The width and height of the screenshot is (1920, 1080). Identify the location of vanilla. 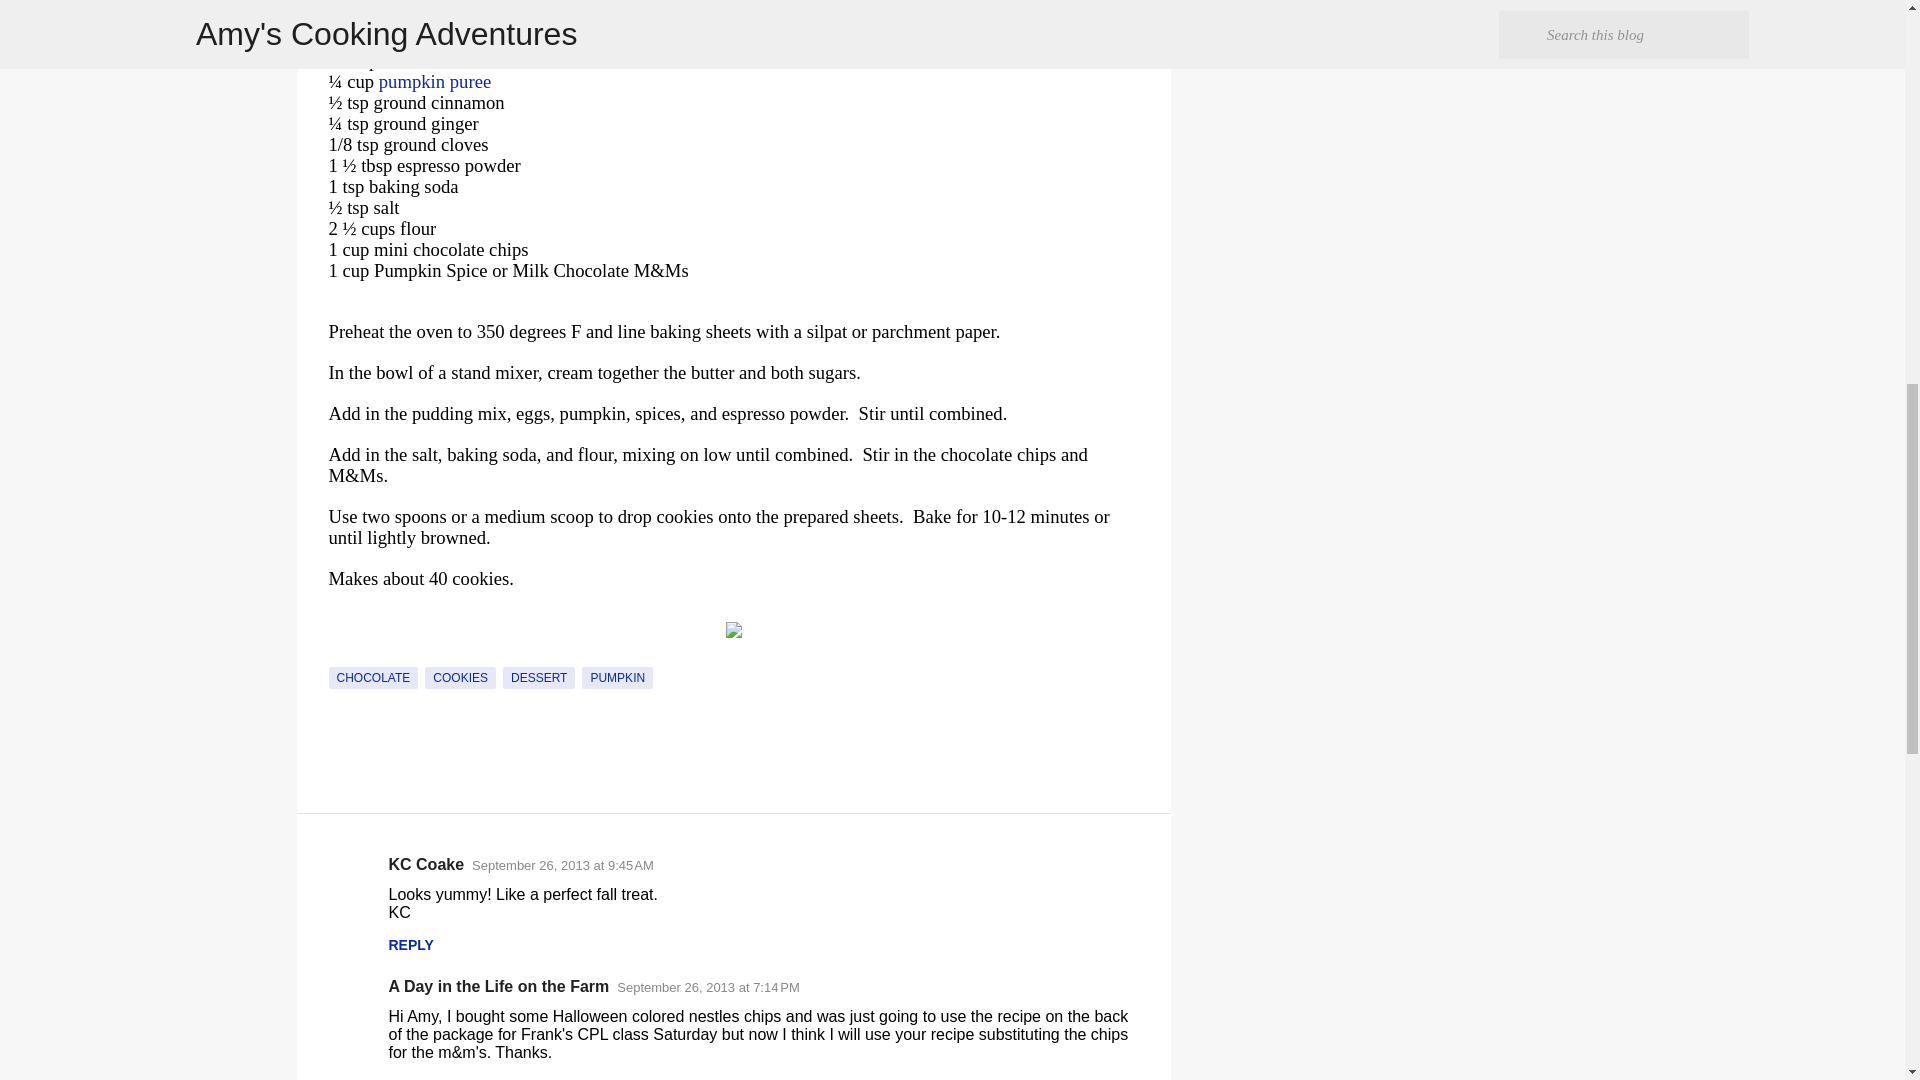
(408, 60).